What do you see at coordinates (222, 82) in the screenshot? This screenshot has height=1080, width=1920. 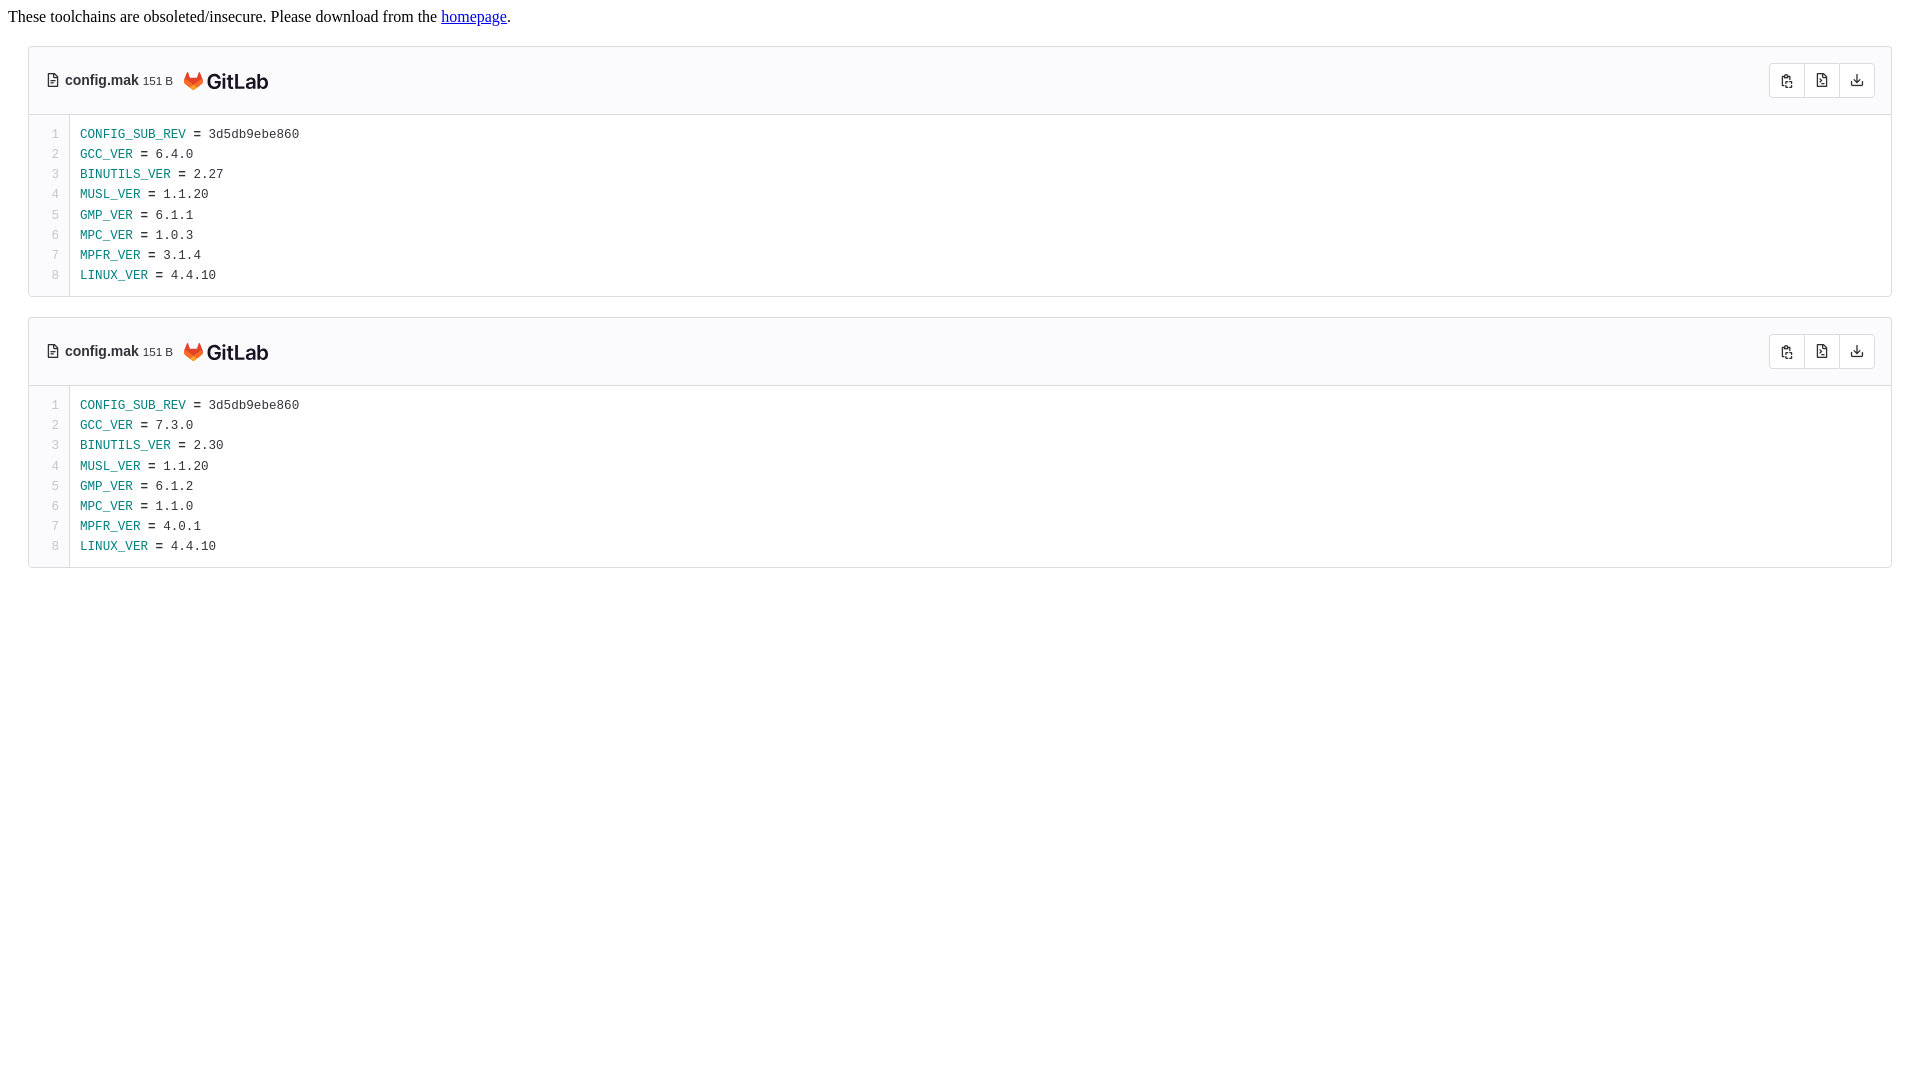 I see `View on GitLab` at bounding box center [222, 82].